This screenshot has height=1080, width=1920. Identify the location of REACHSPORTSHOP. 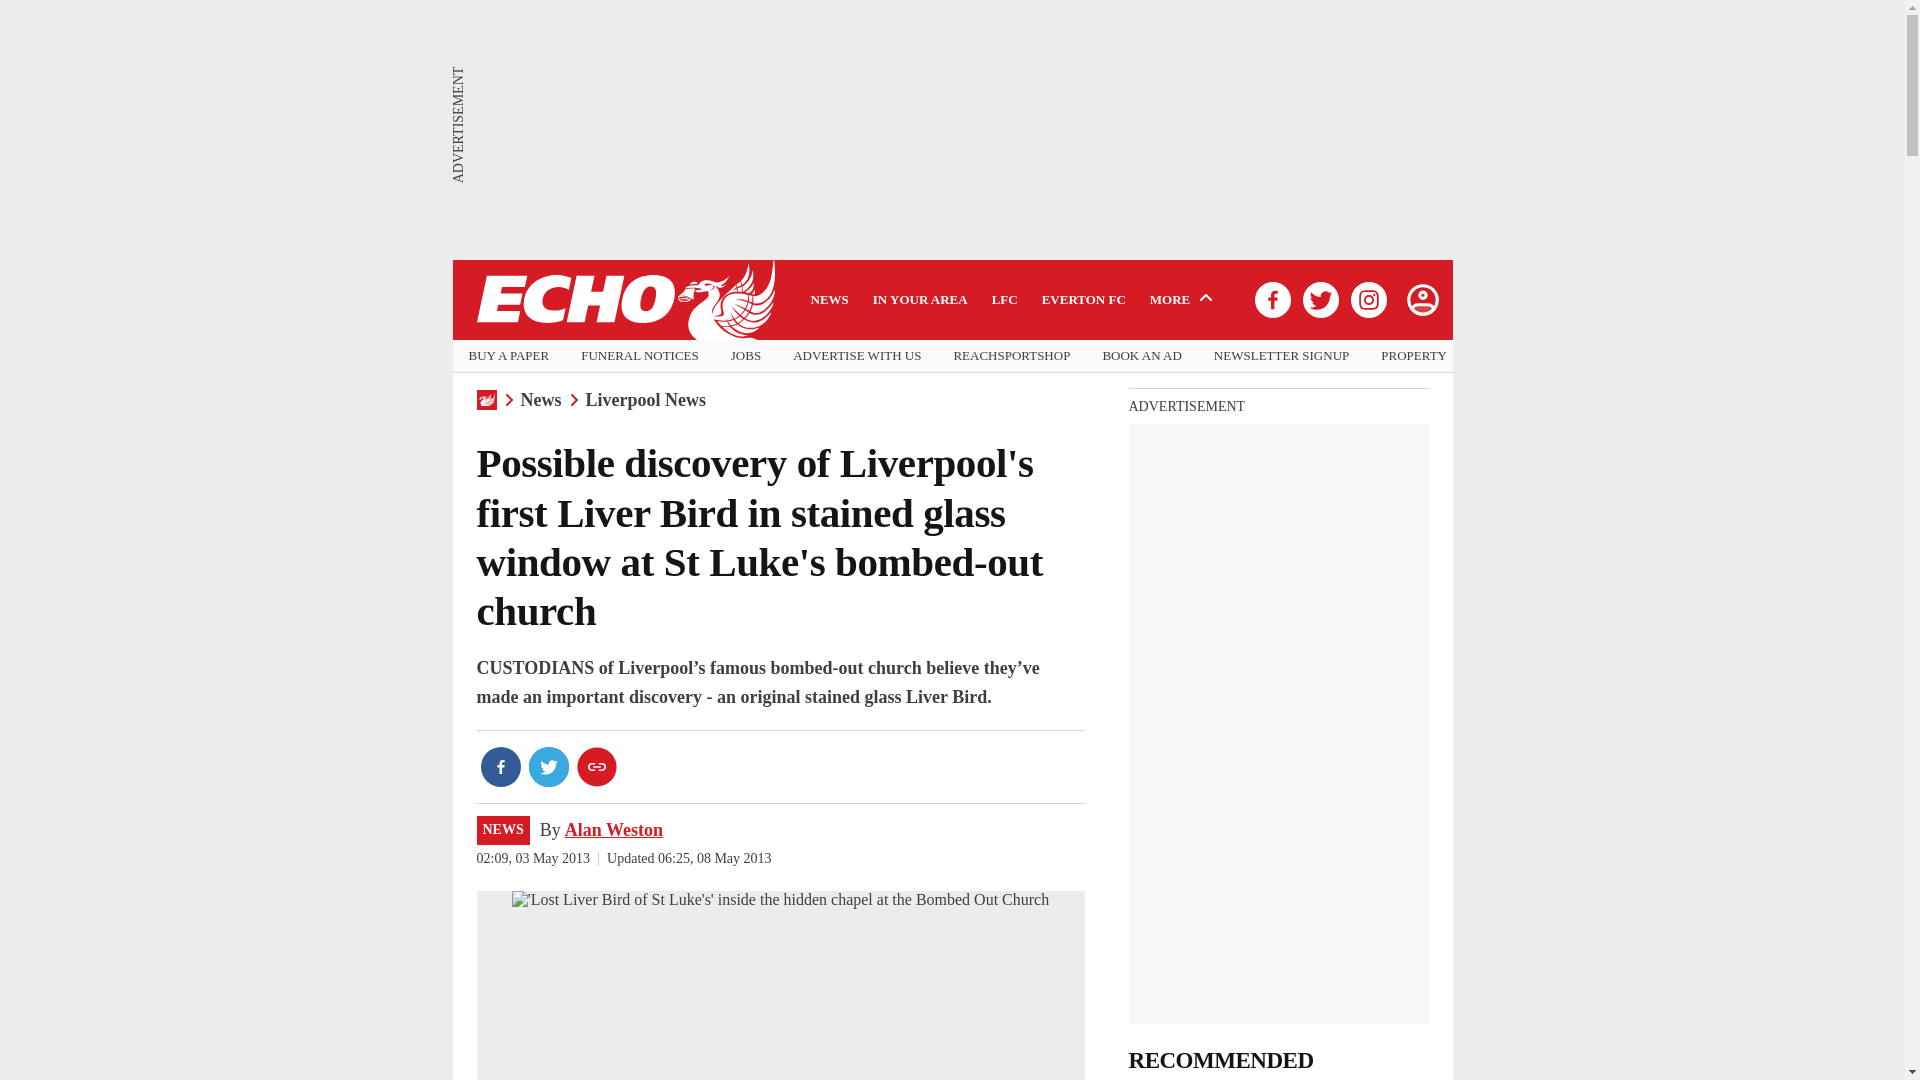
(1010, 356).